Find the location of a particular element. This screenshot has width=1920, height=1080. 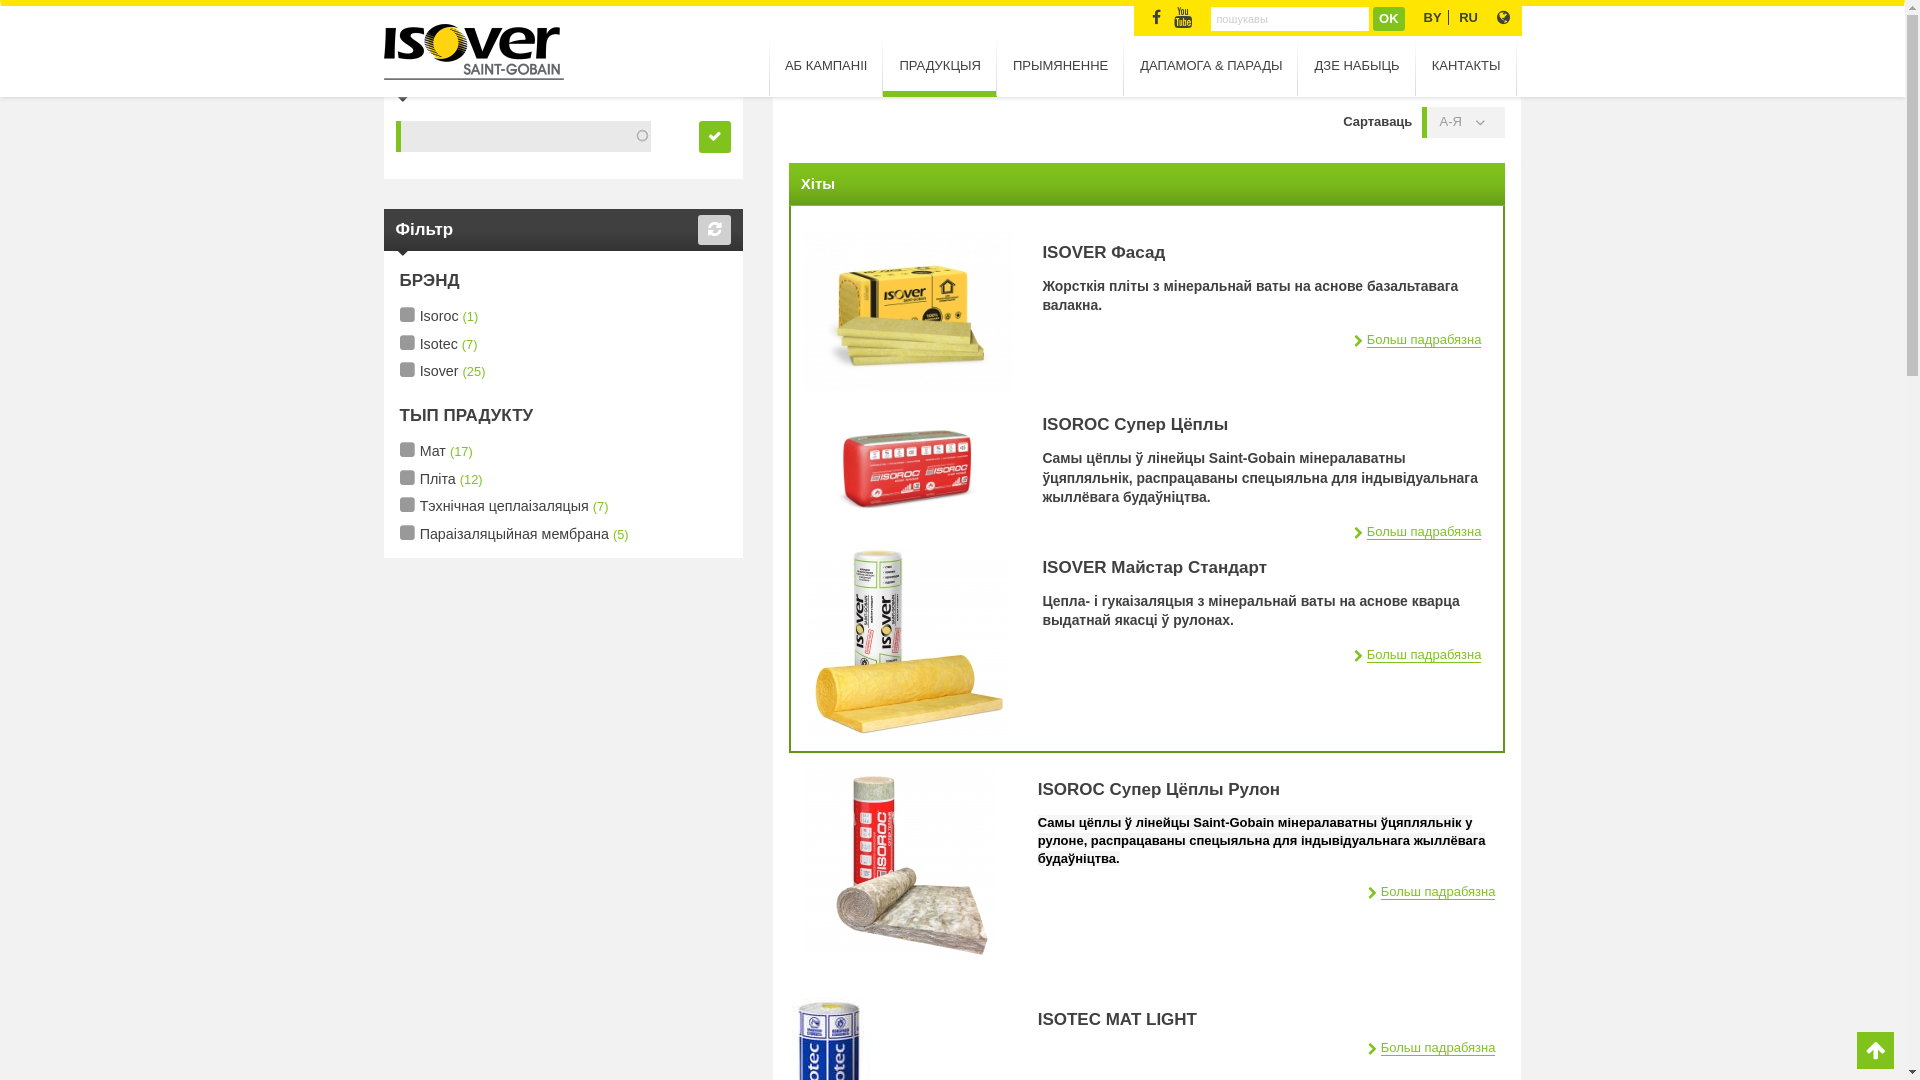

RU is located at coordinates (1468, 18).